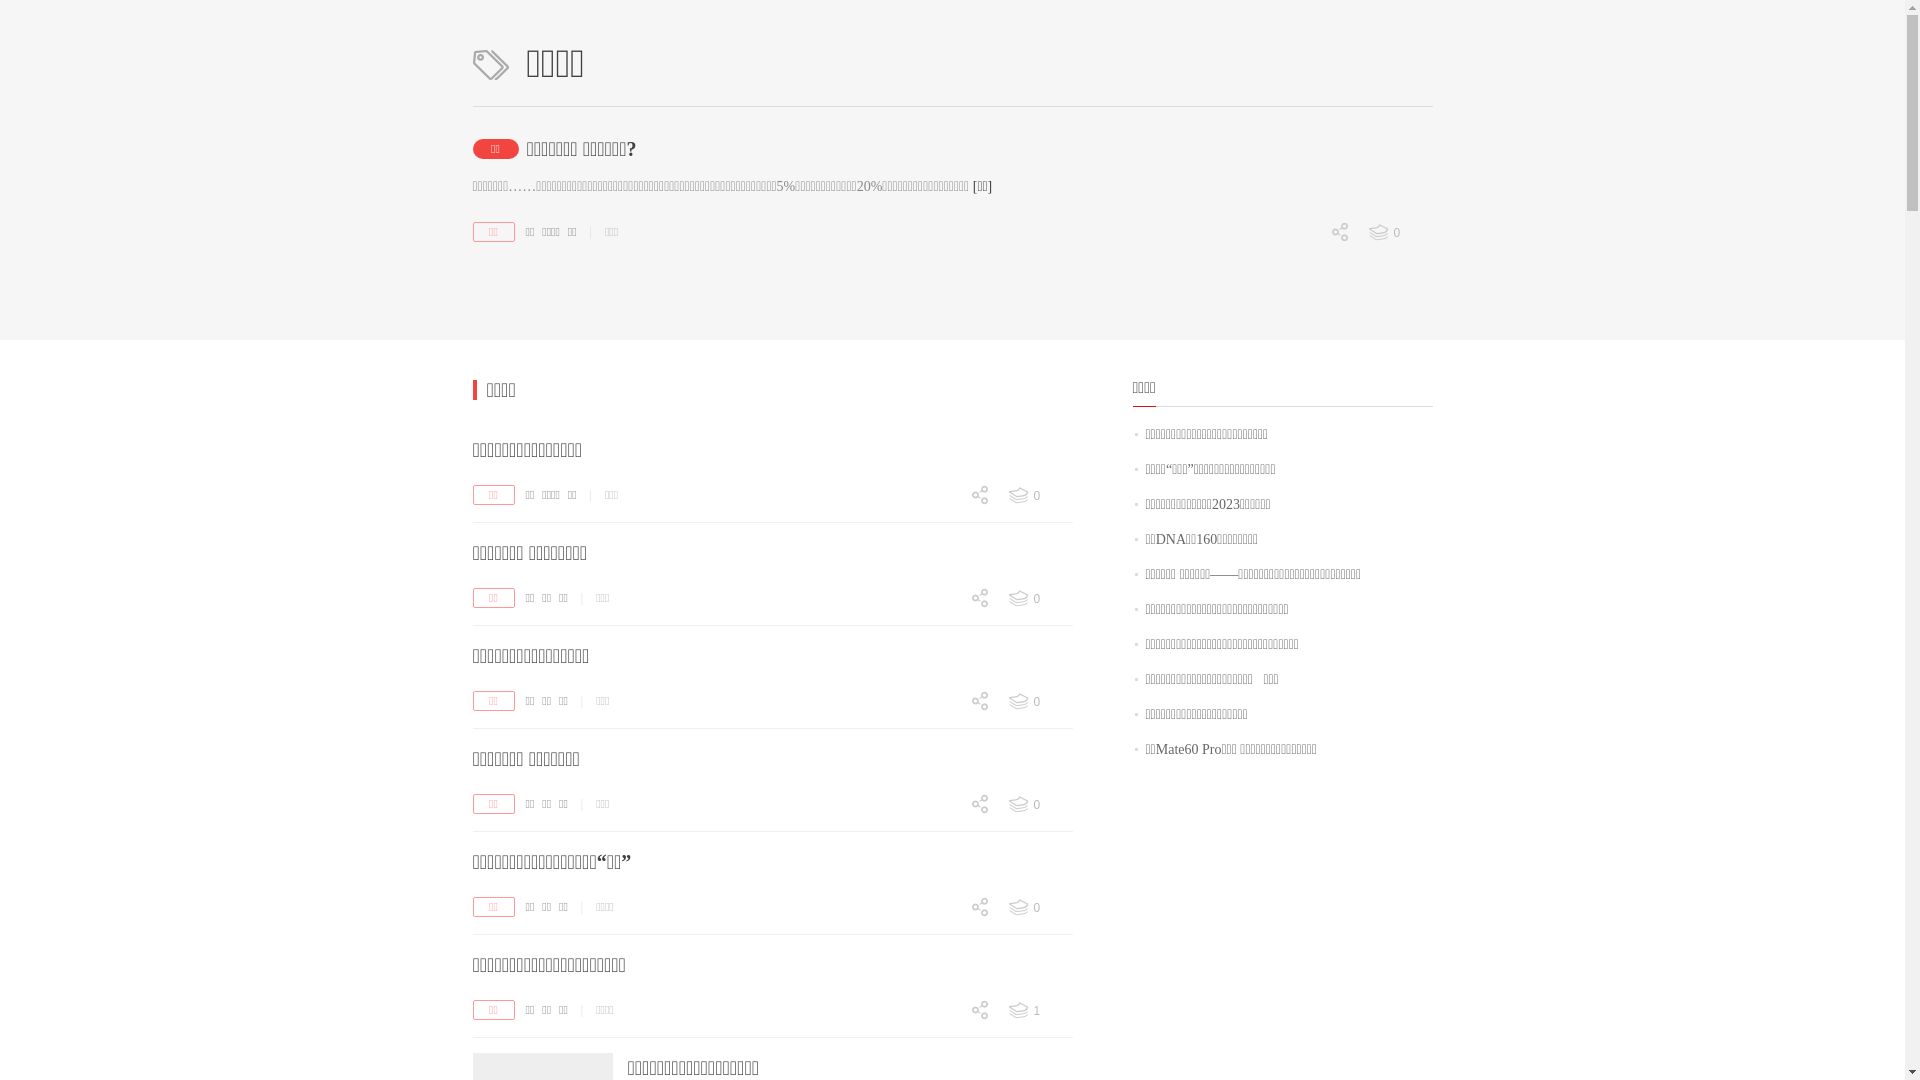 This screenshot has height=1080, width=1920. Describe the element at coordinates (1300, 372) in the screenshot. I see `0` at that location.